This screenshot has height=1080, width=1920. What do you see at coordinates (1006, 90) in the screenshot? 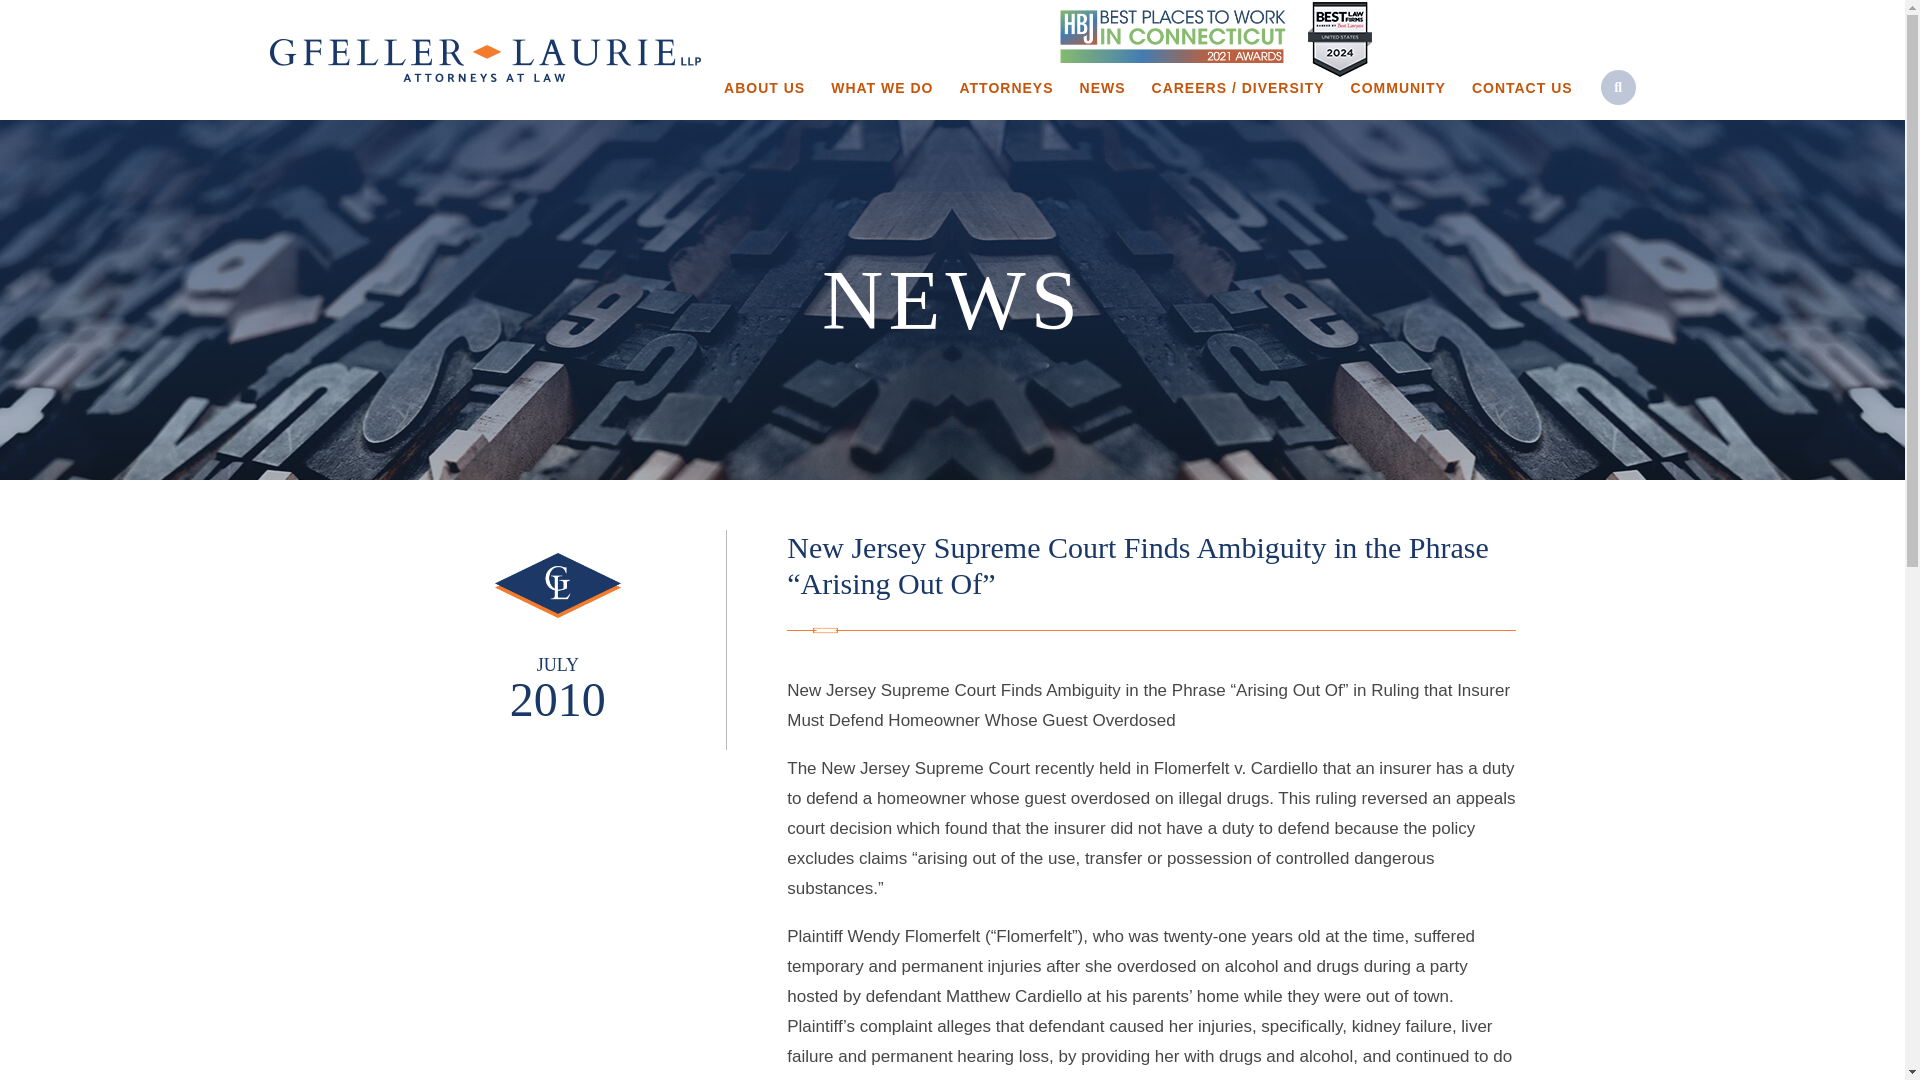
I see `ATTORNEYS` at bounding box center [1006, 90].